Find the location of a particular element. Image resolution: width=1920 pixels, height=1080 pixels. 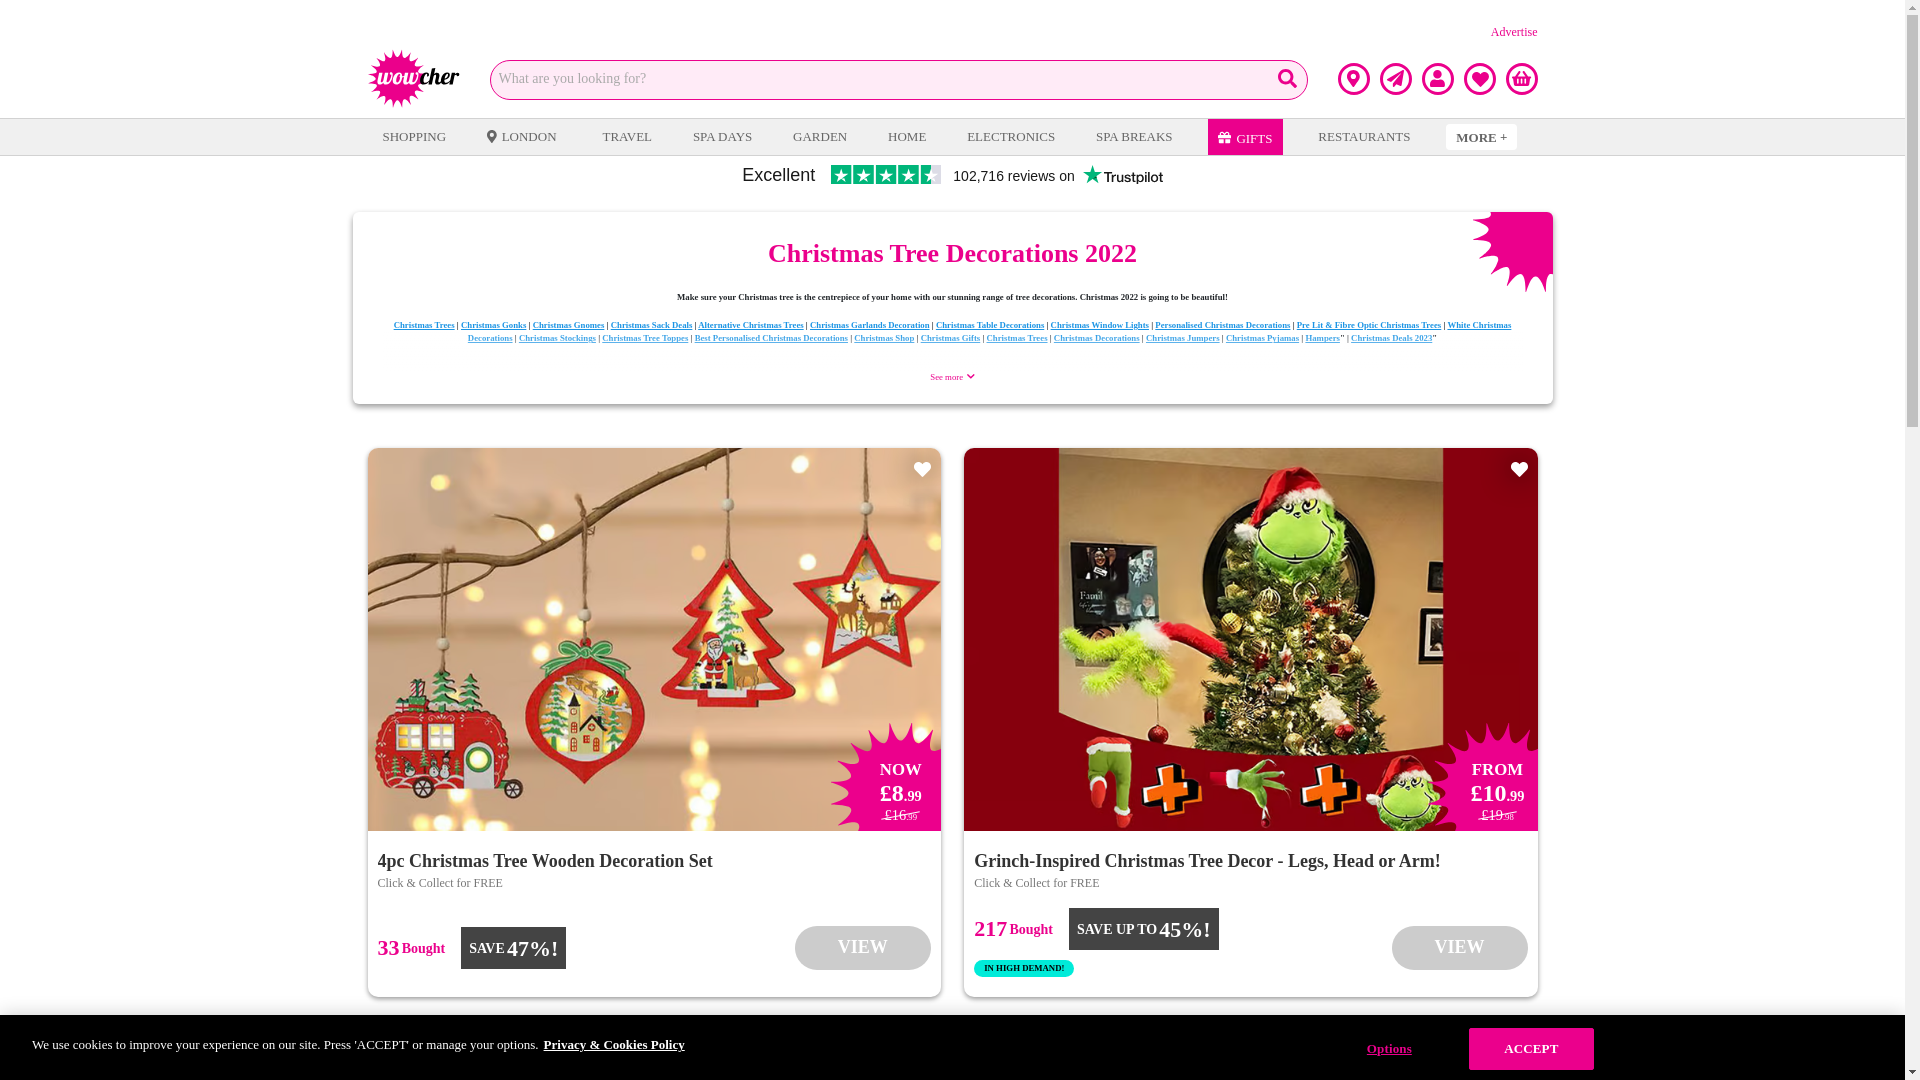

Basket is located at coordinates (1521, 78).